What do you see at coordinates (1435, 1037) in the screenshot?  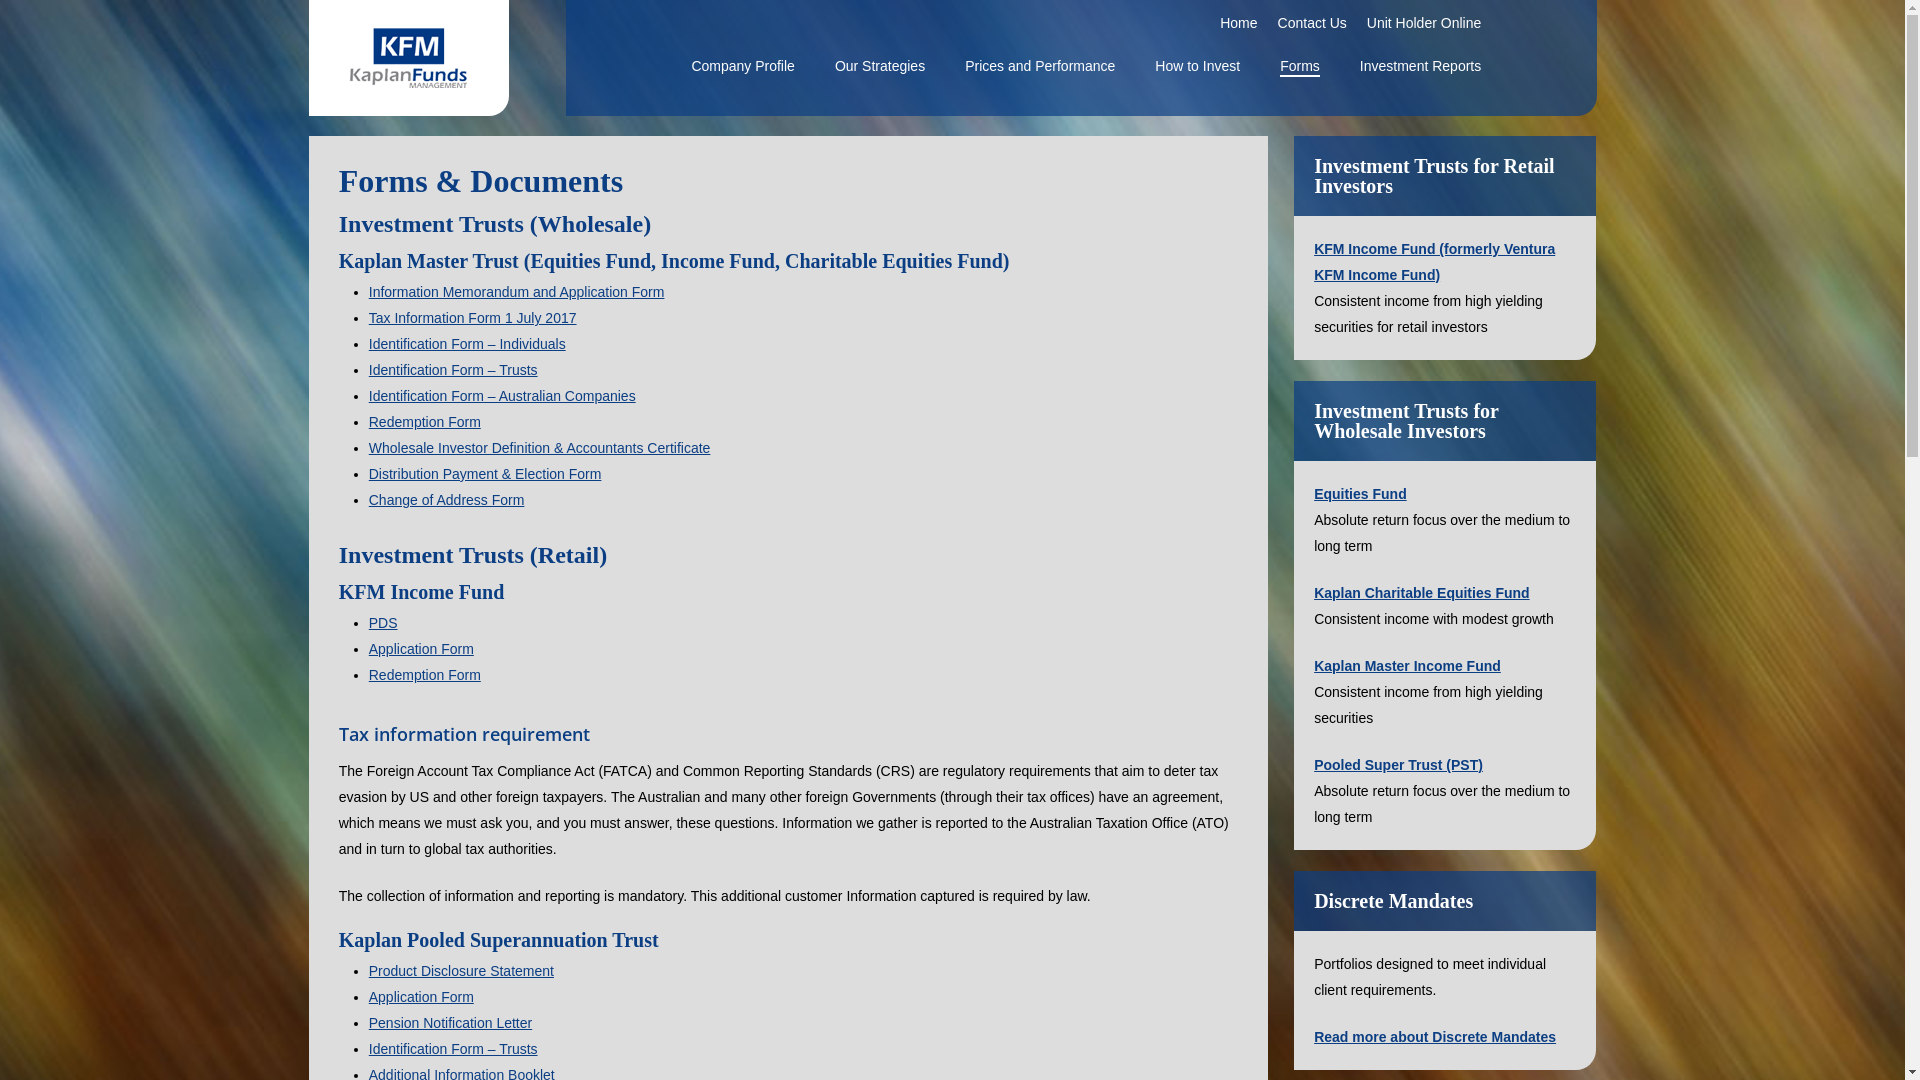 I see `Read more about Discrete Mandates` at bounding box center [1435, 1037].